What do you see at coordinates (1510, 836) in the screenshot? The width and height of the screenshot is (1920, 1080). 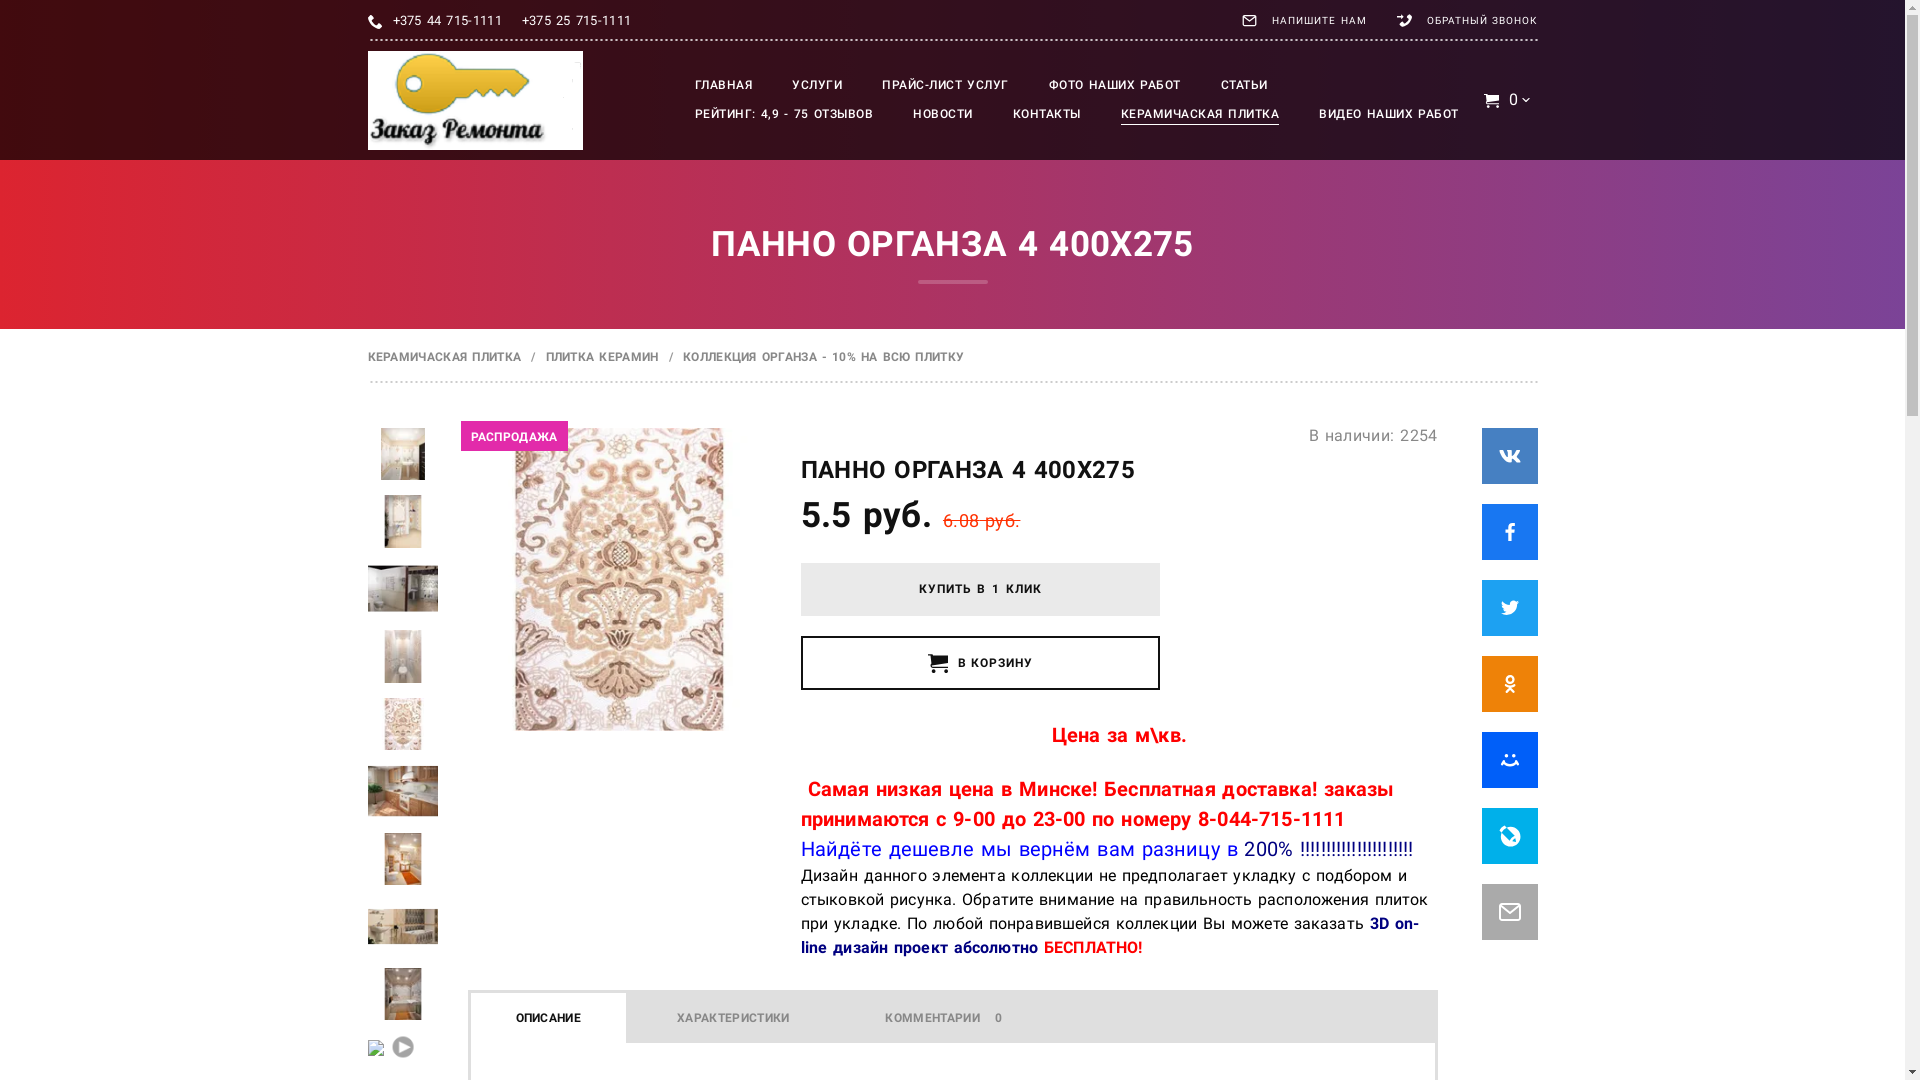 I see `share_link_livejournal` at bounding box center [1510, 836].